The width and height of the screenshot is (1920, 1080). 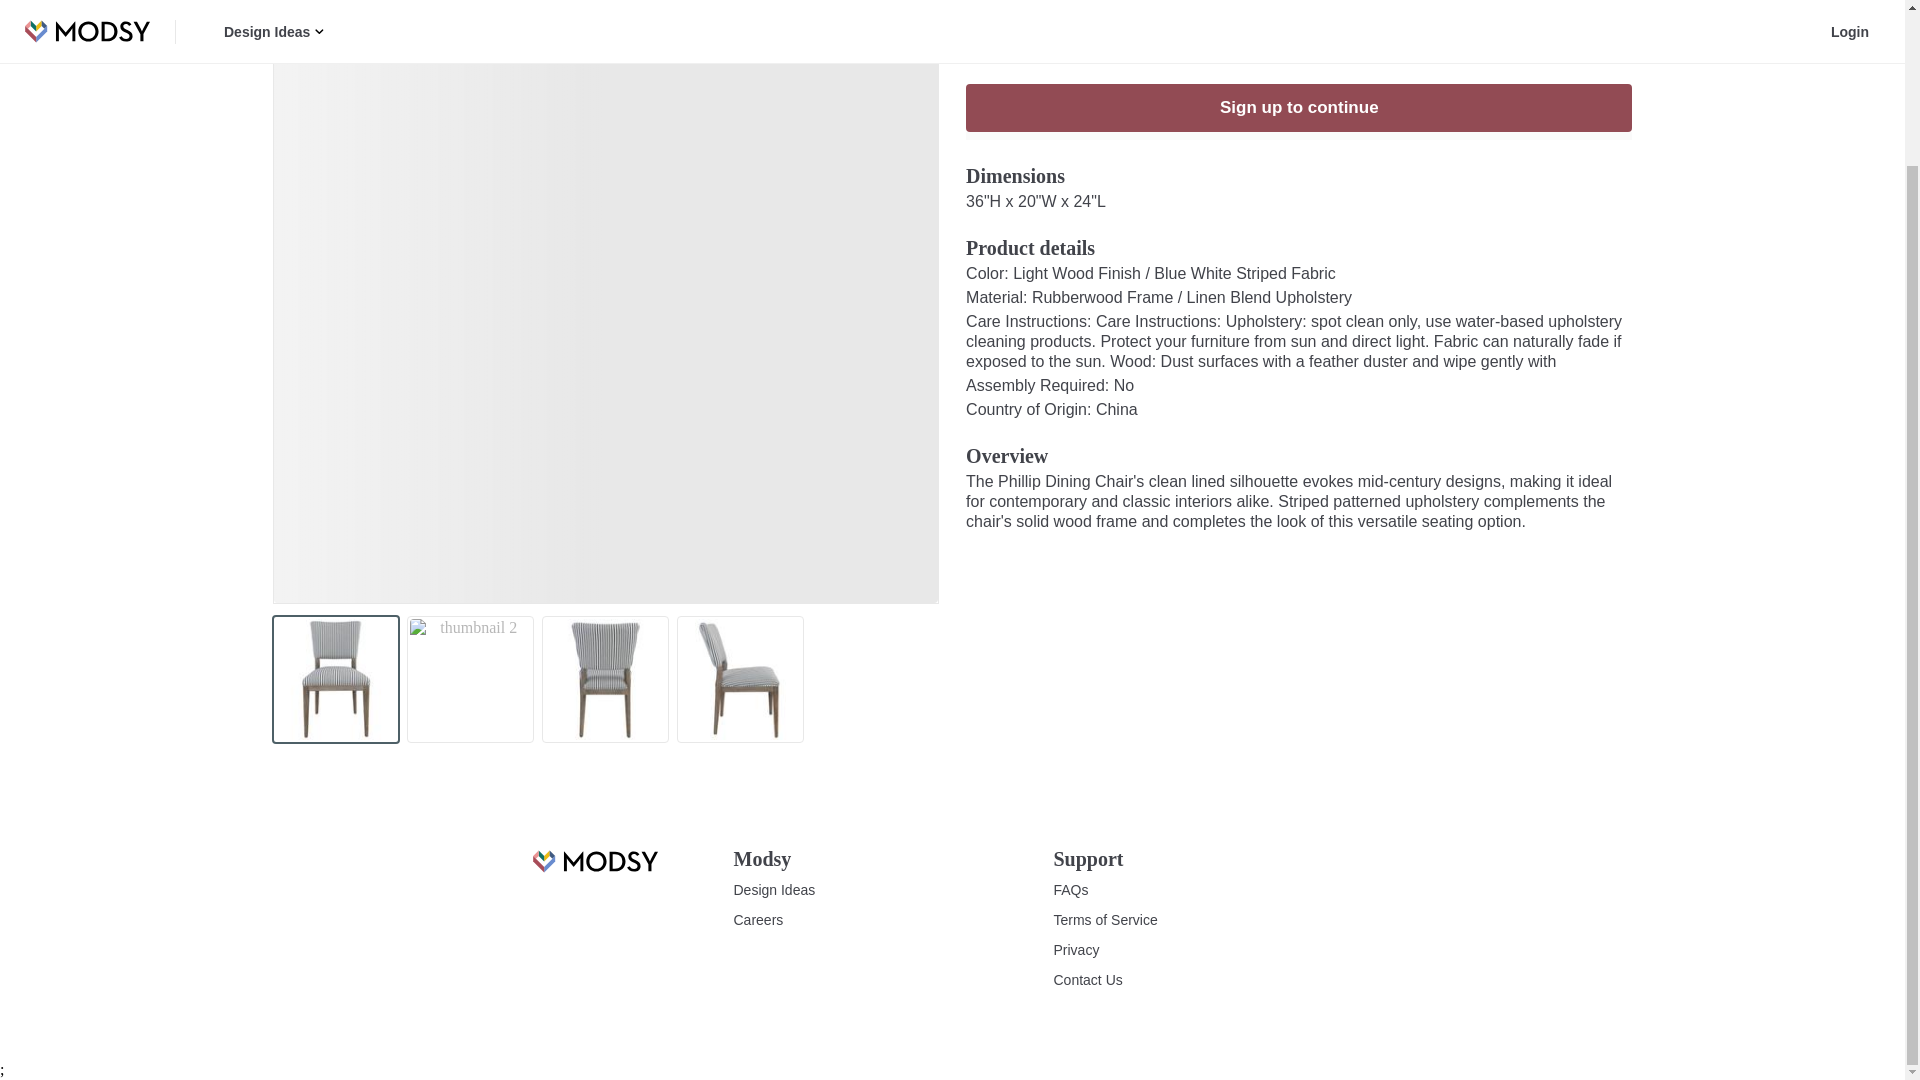 What do you see at coordinates (1298, 108) in the screenshot?
I see `Sign up to continue` at bounding box center [1298, 108].